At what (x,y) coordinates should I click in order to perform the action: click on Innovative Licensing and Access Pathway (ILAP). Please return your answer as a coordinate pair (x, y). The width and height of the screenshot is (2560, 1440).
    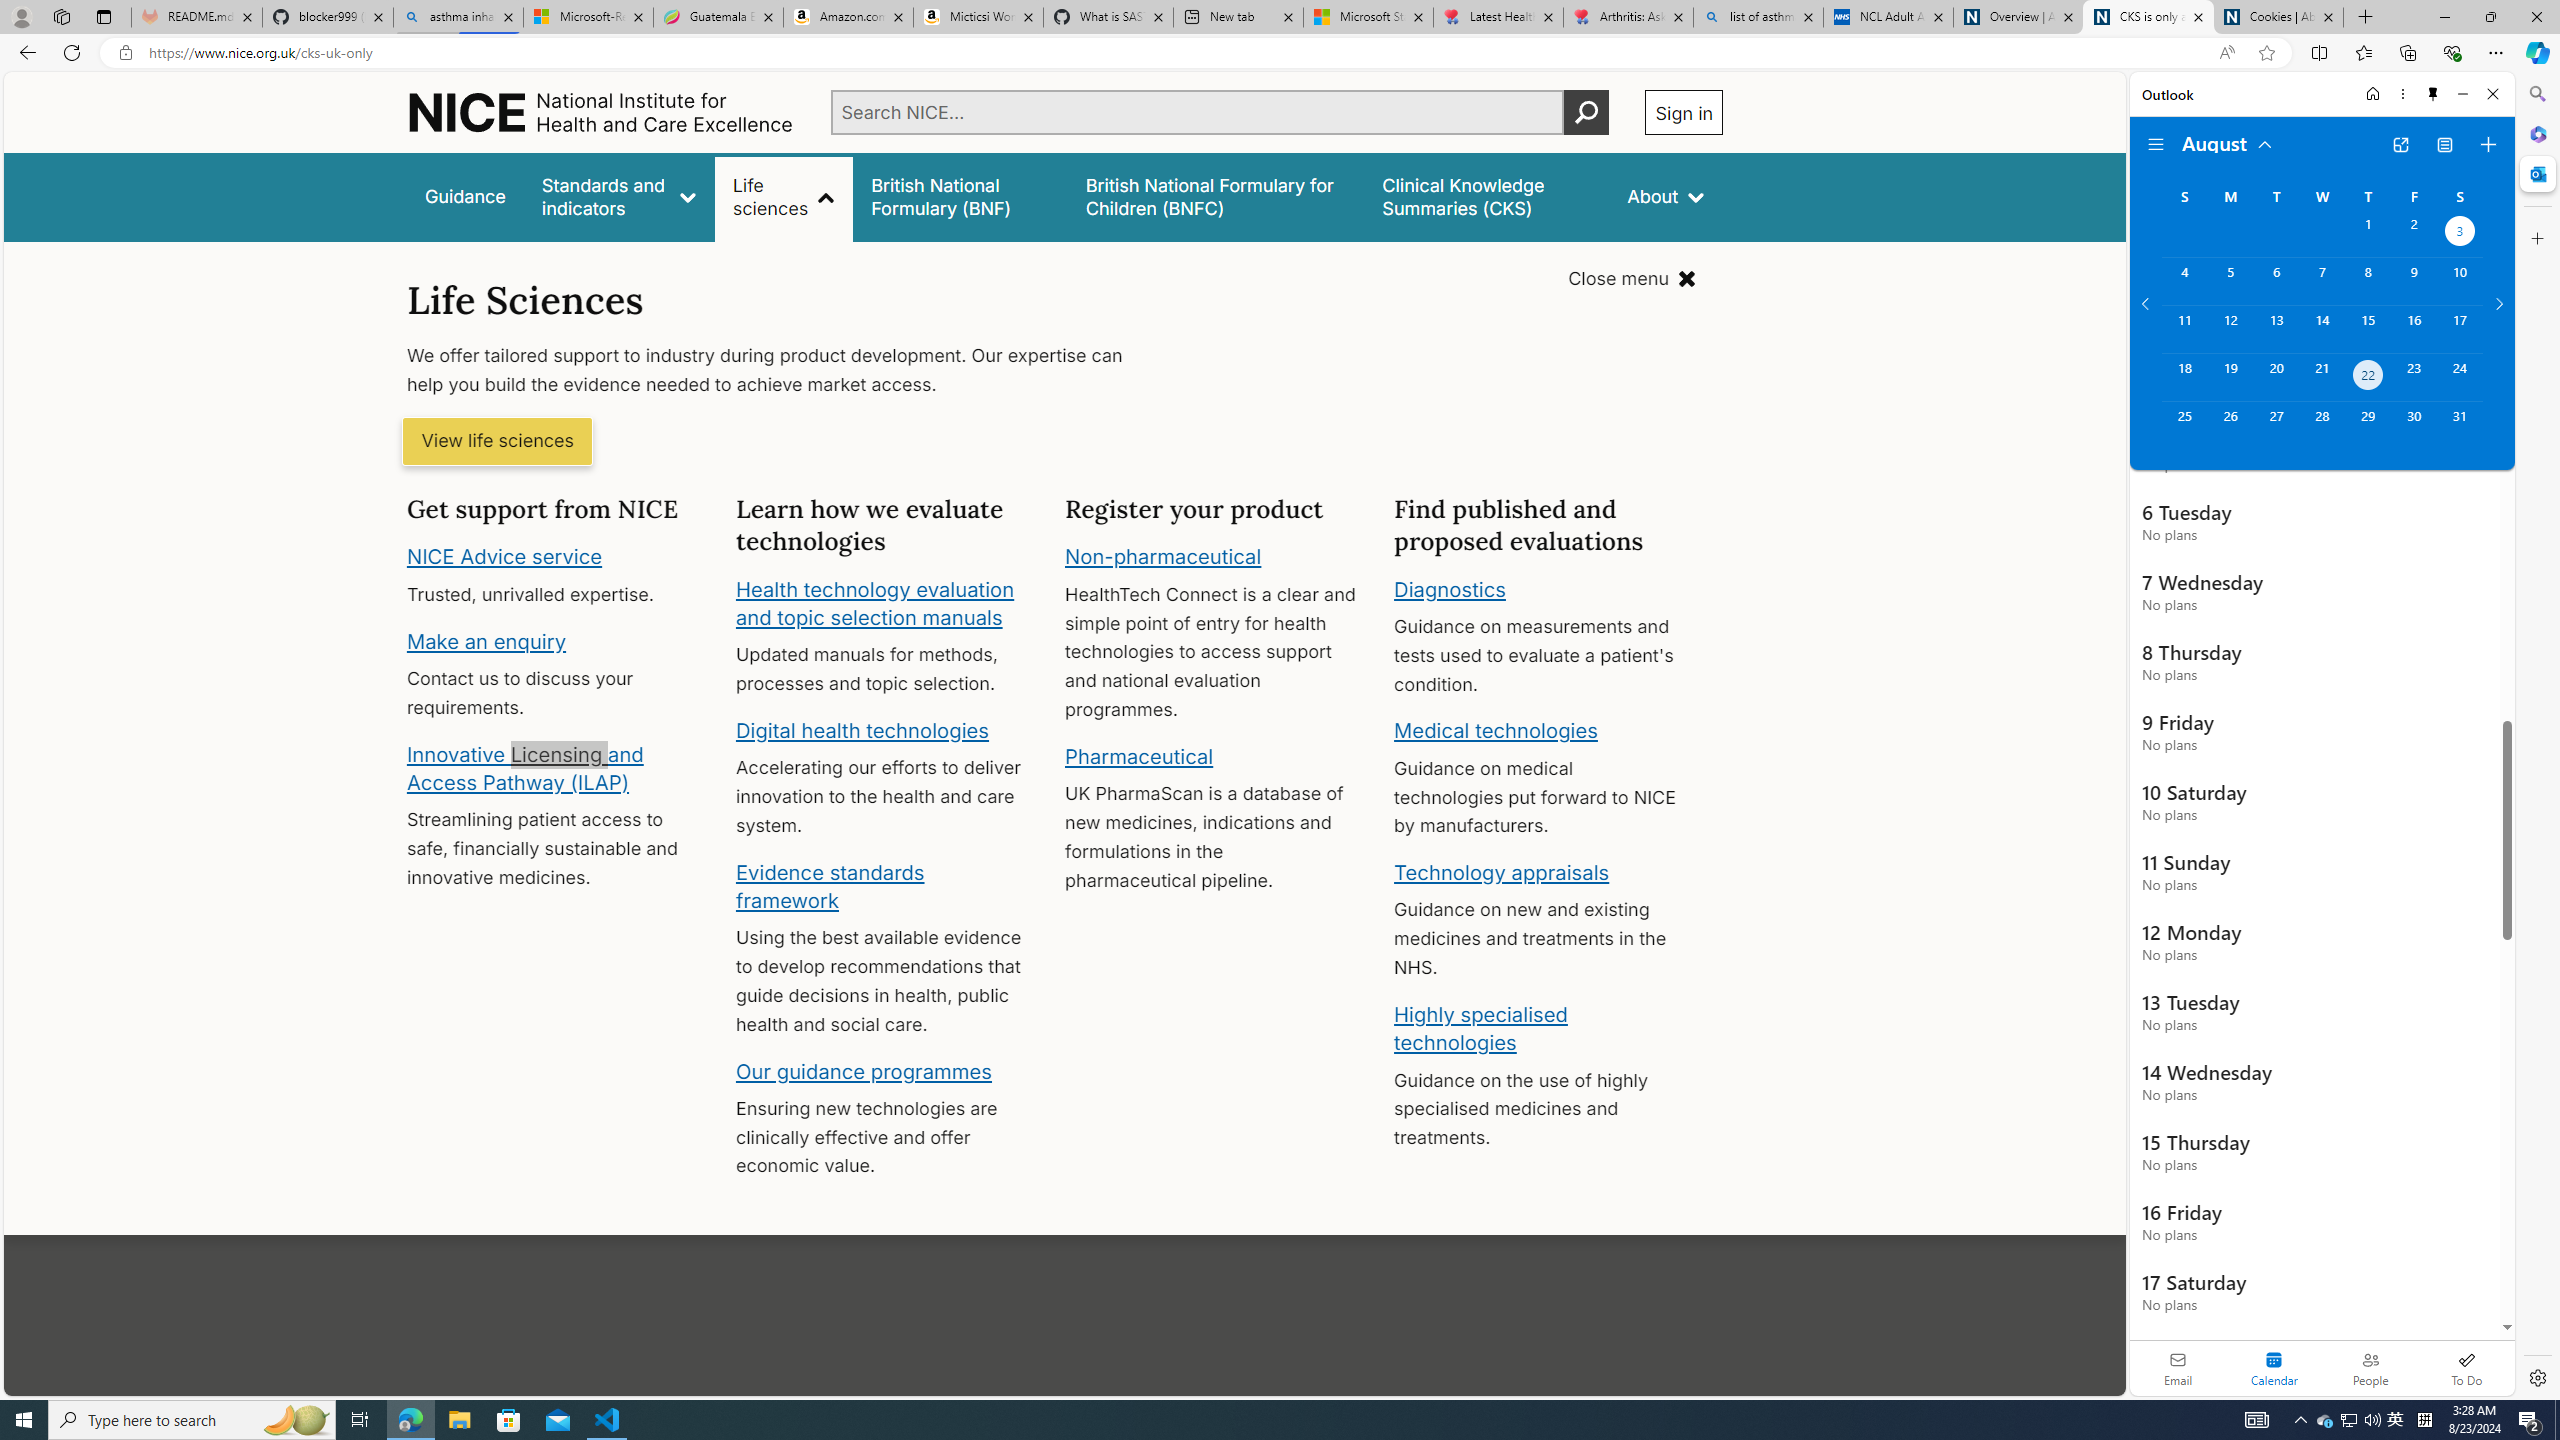
    Looking at the image, I should click on (526, 768).